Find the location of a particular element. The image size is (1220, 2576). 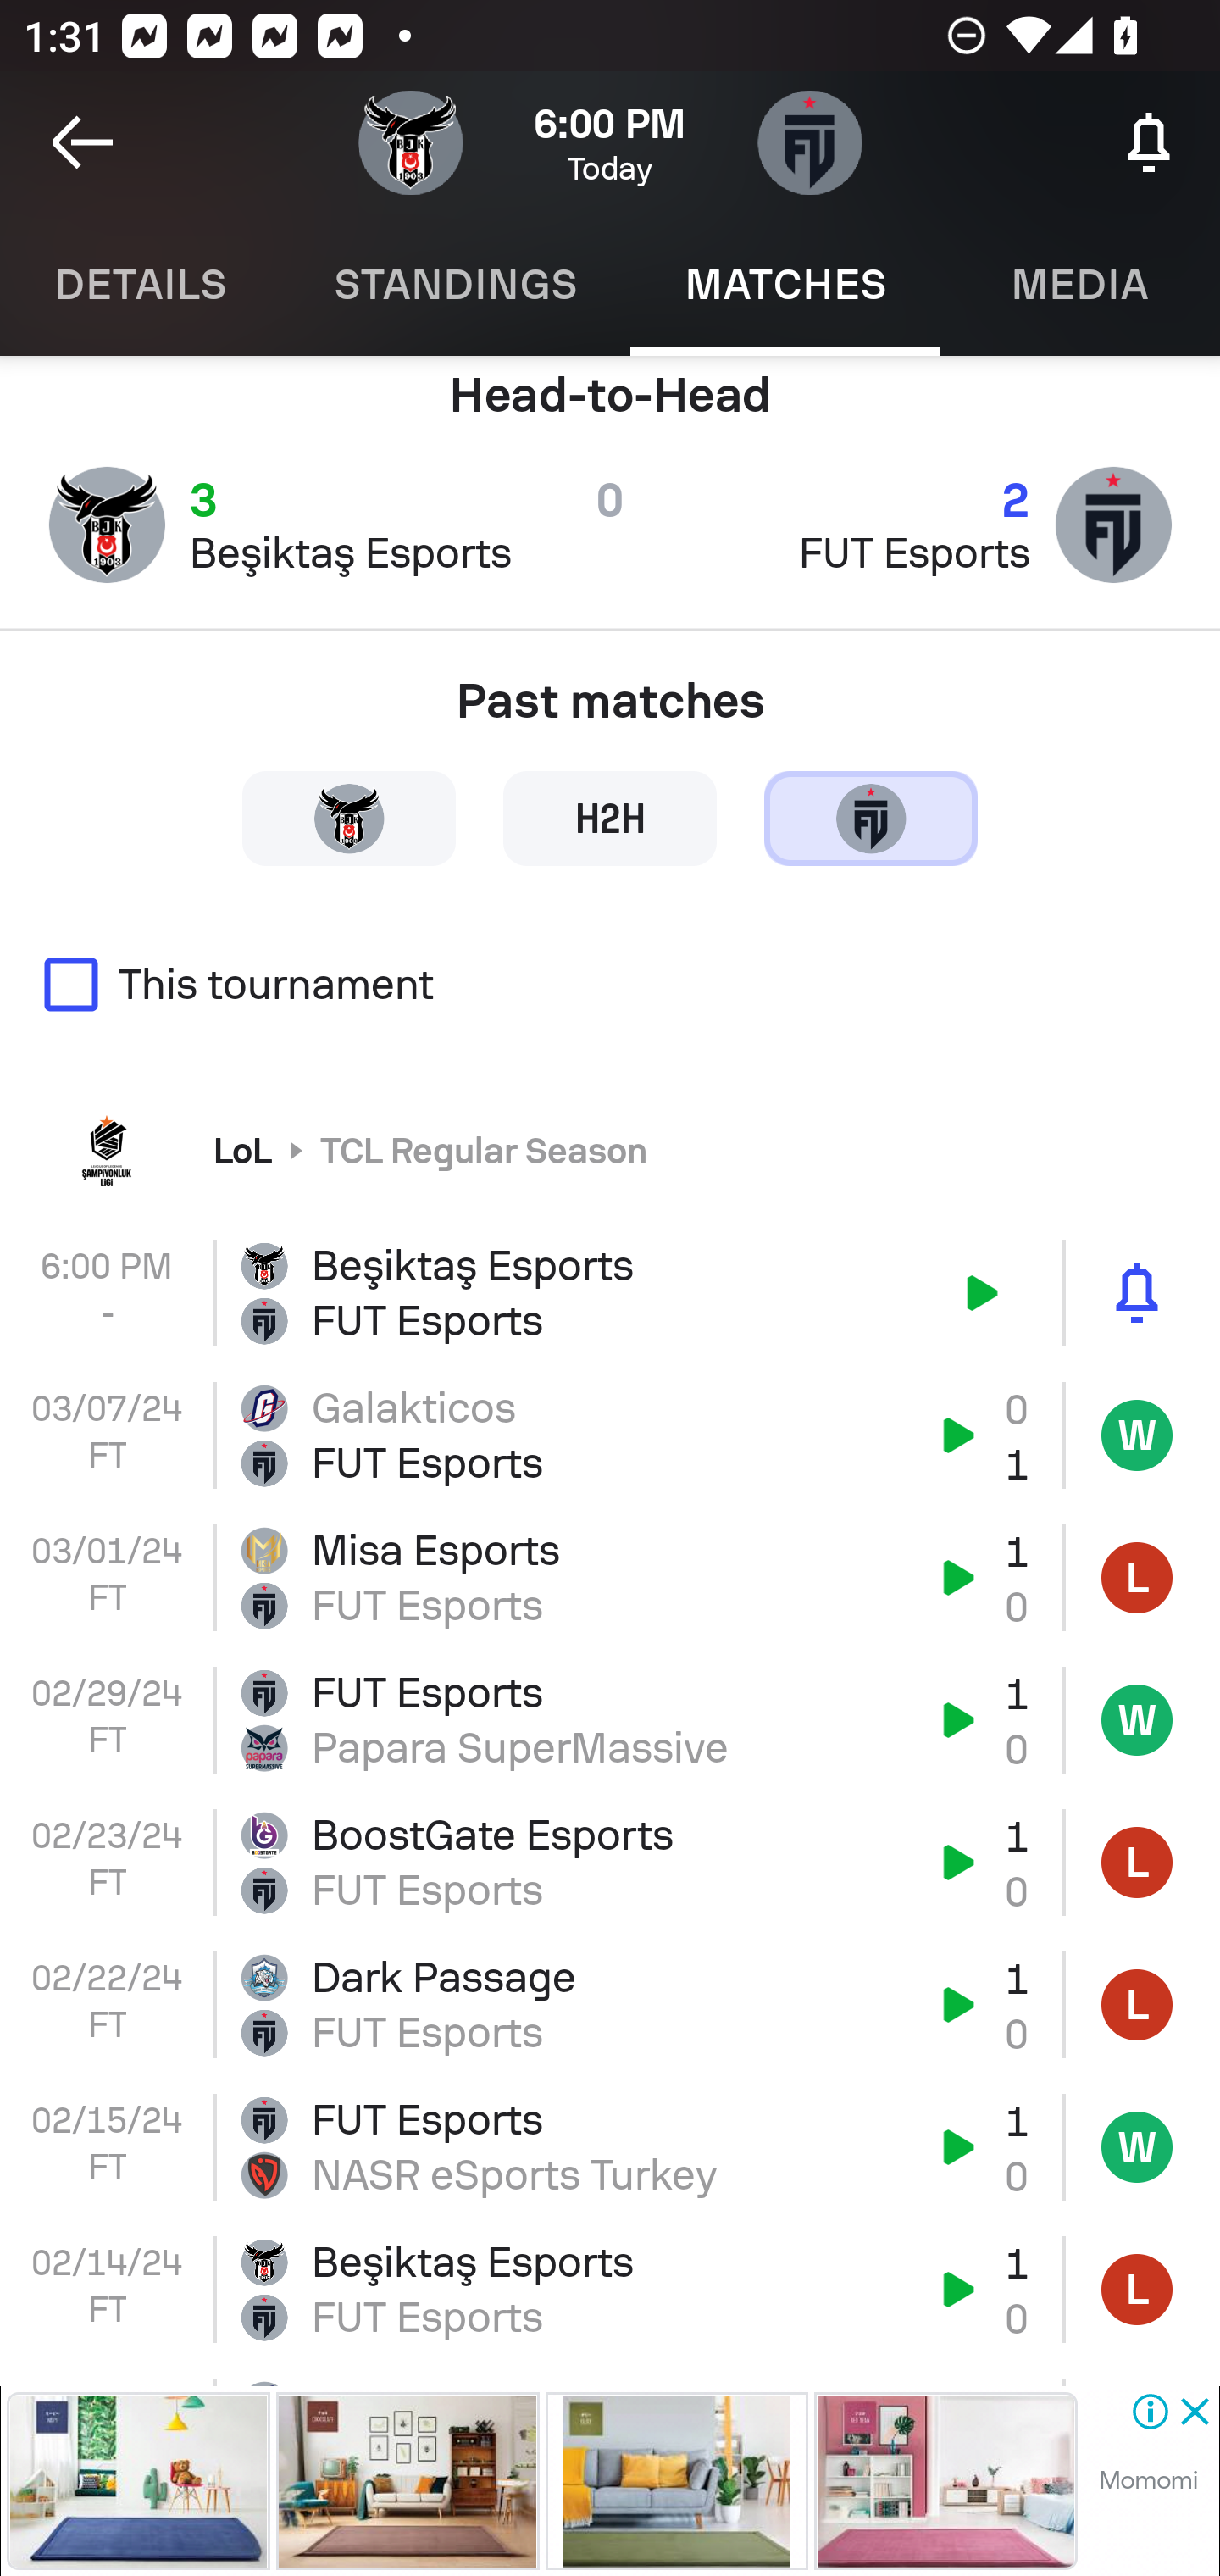

6:00 PM - Beşiktaş Esports FUT Esports is located at coordinates (610, 1293).